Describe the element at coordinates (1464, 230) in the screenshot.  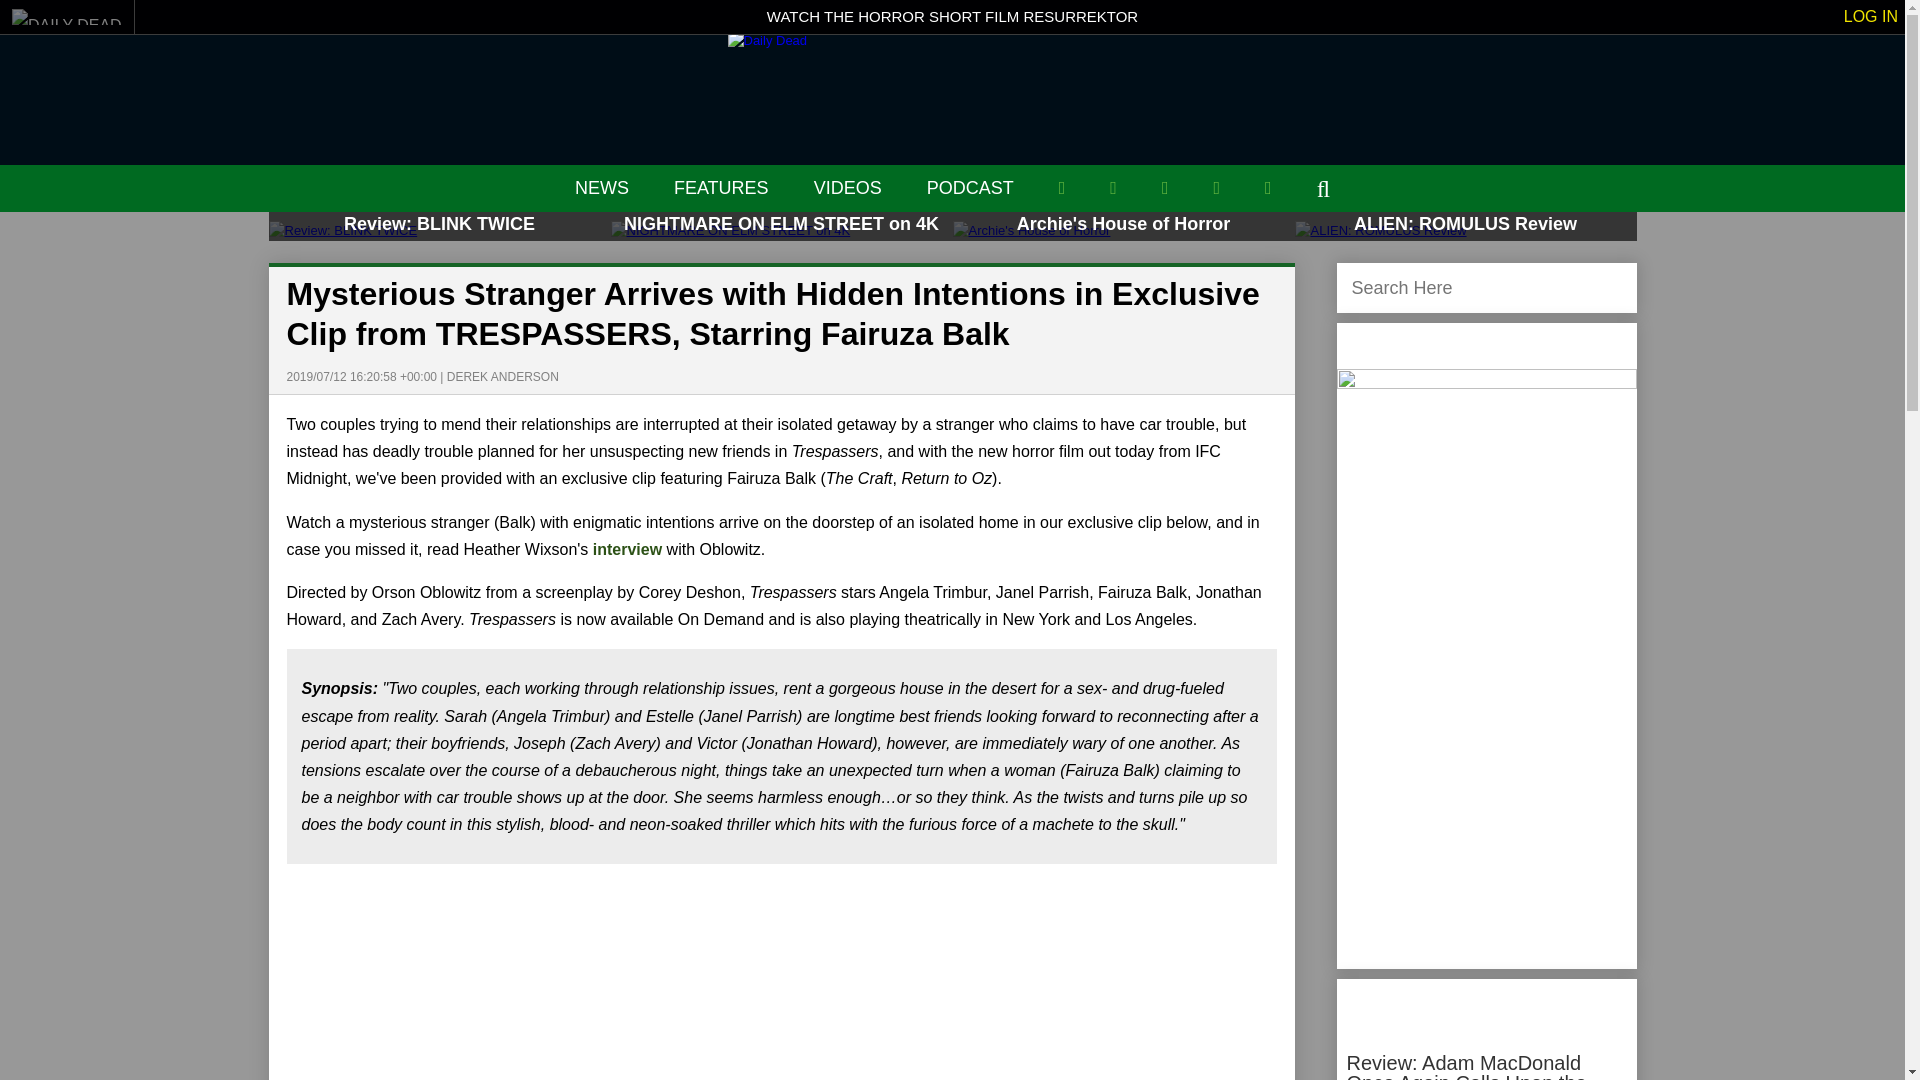
I see `ALIEN: ROMULUS Review` at that location.